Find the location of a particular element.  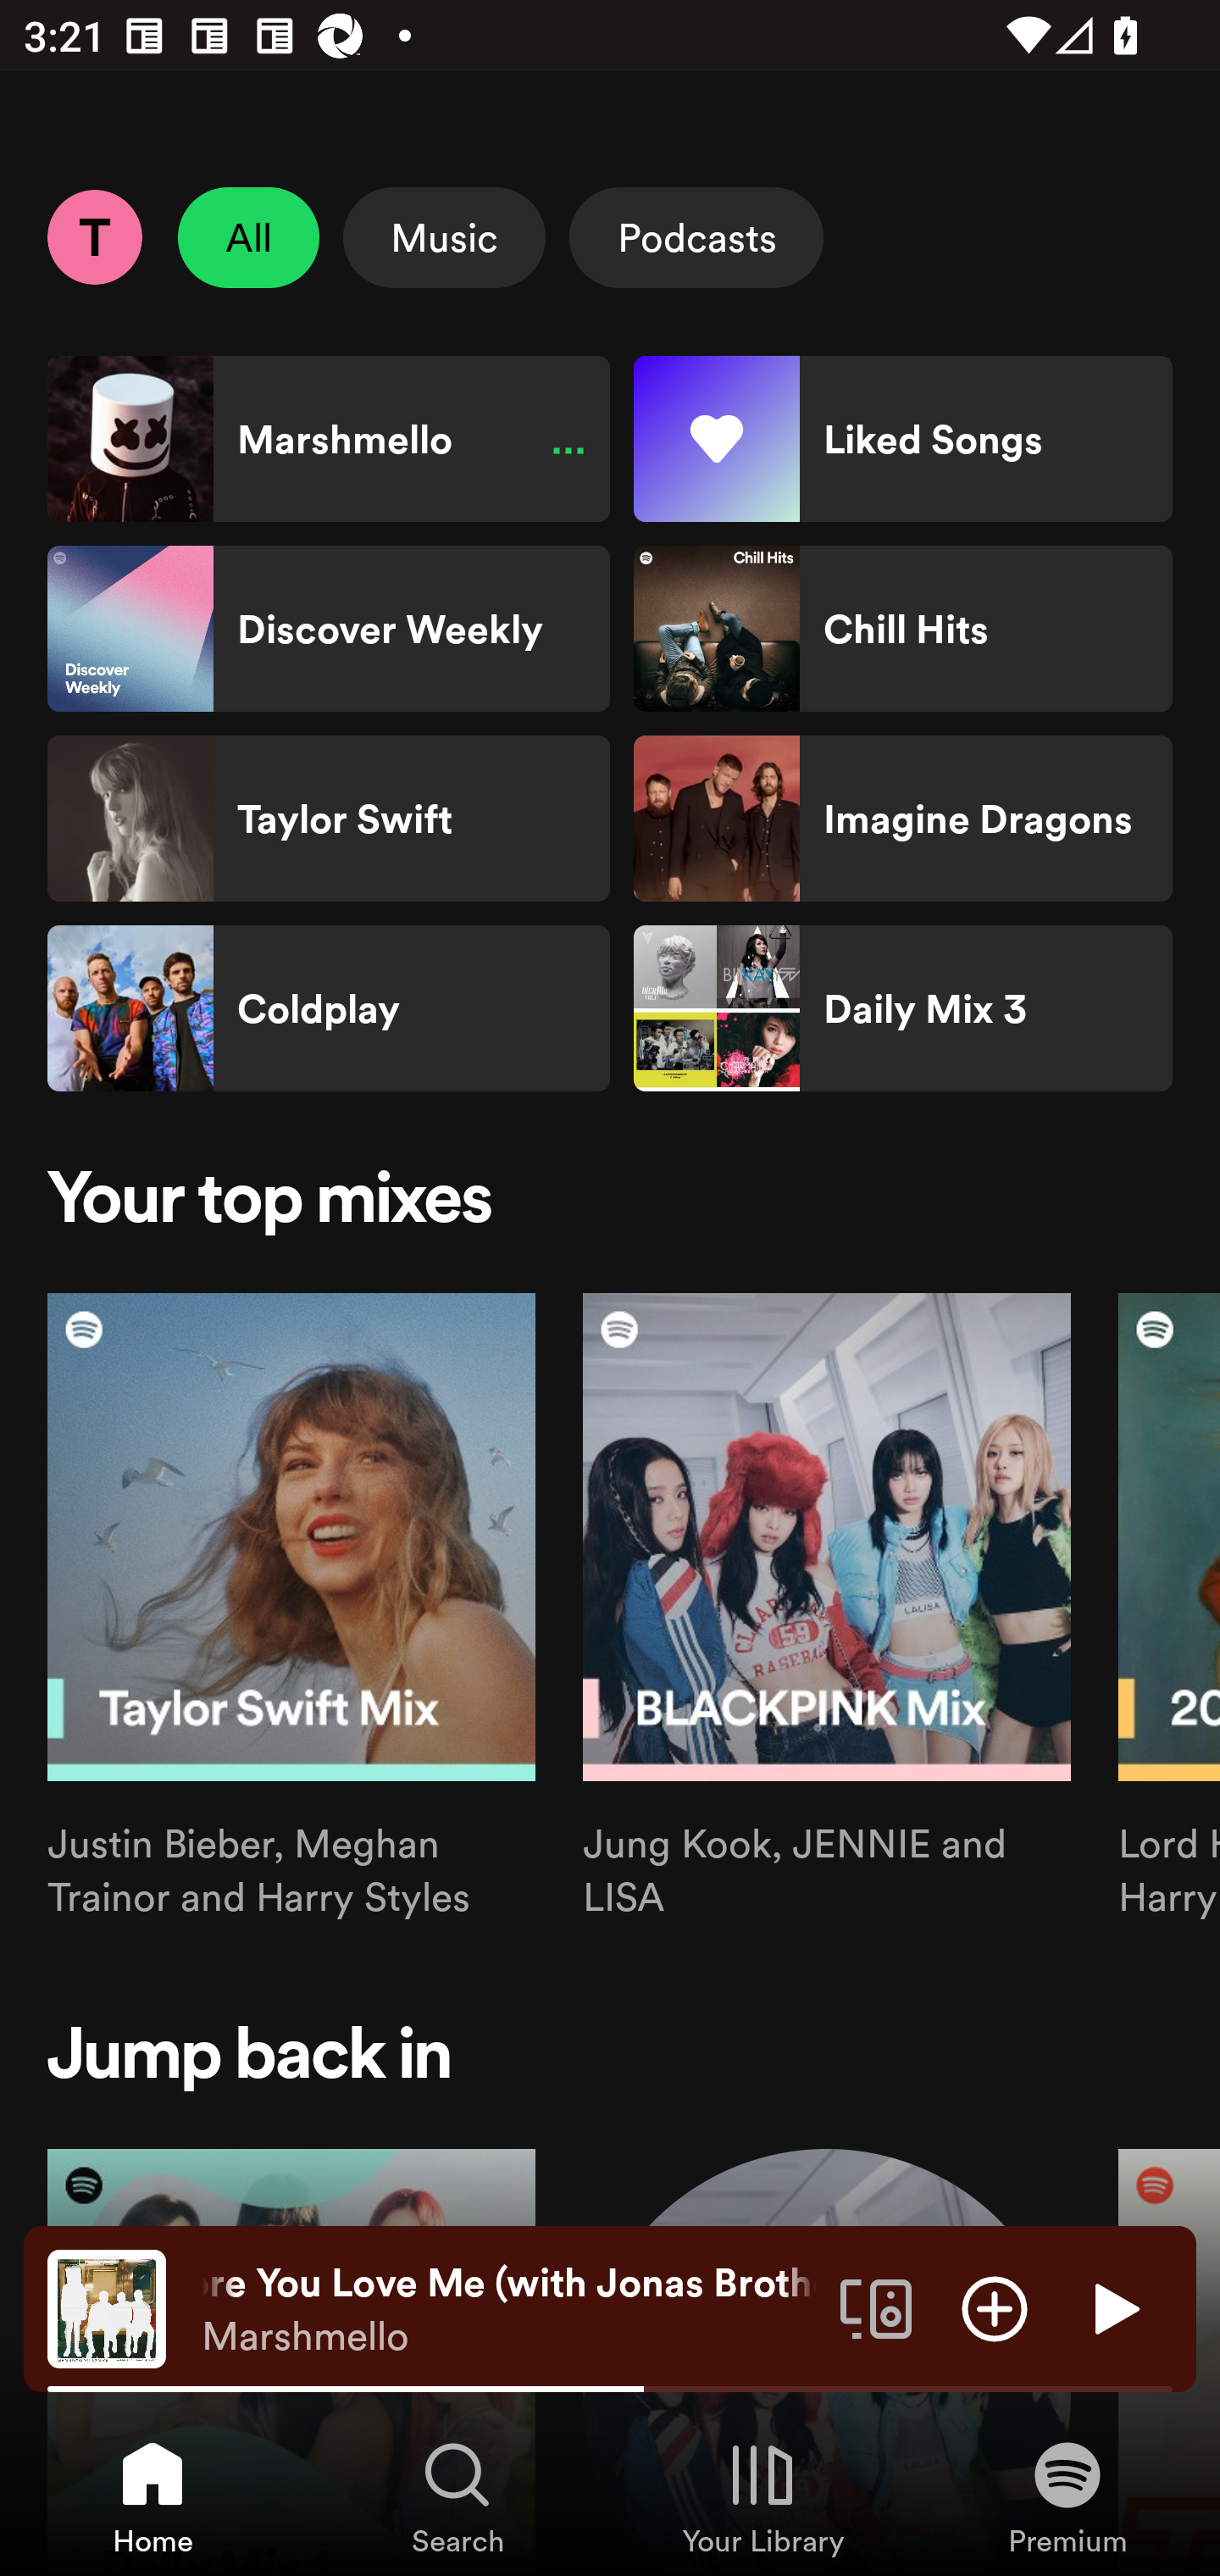

The cover art of the currently playing track is located at coordinates (107, 2307).